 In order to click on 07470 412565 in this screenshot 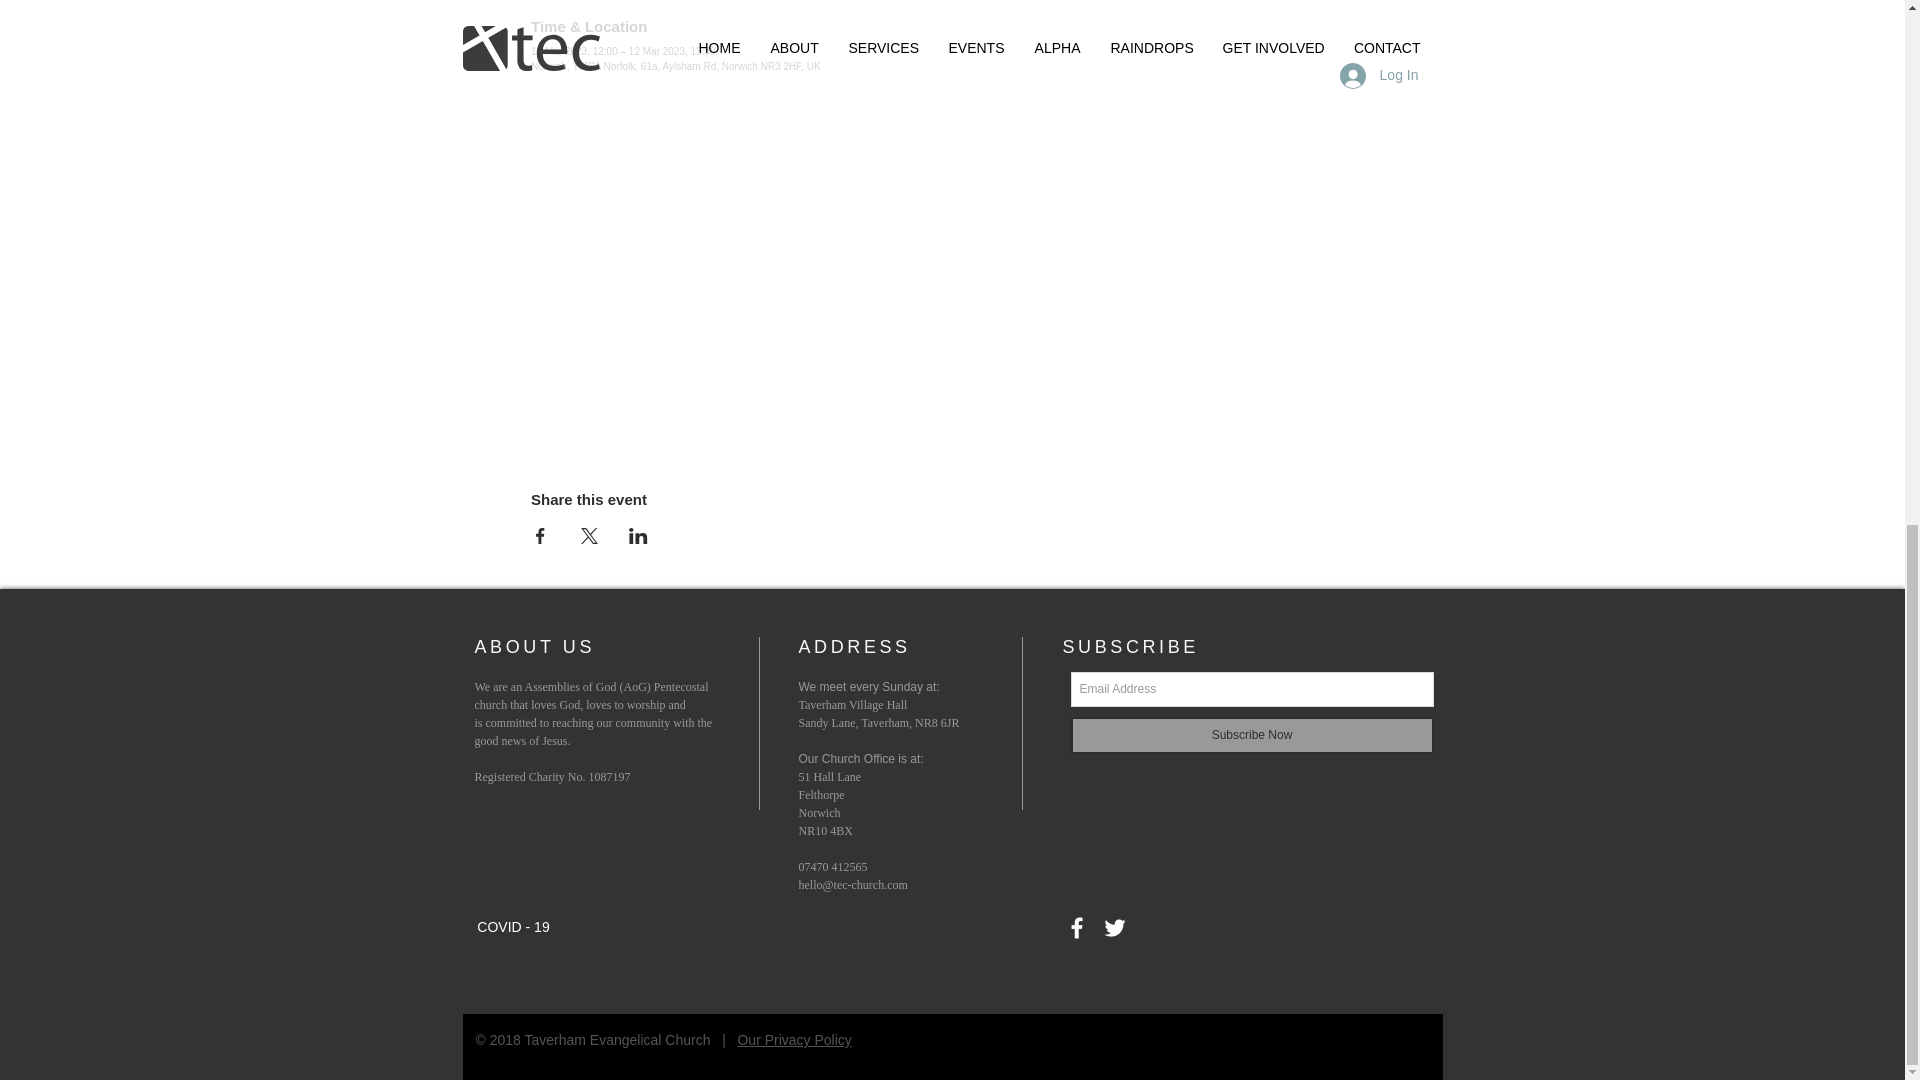, I will do `click(832, 866)`.